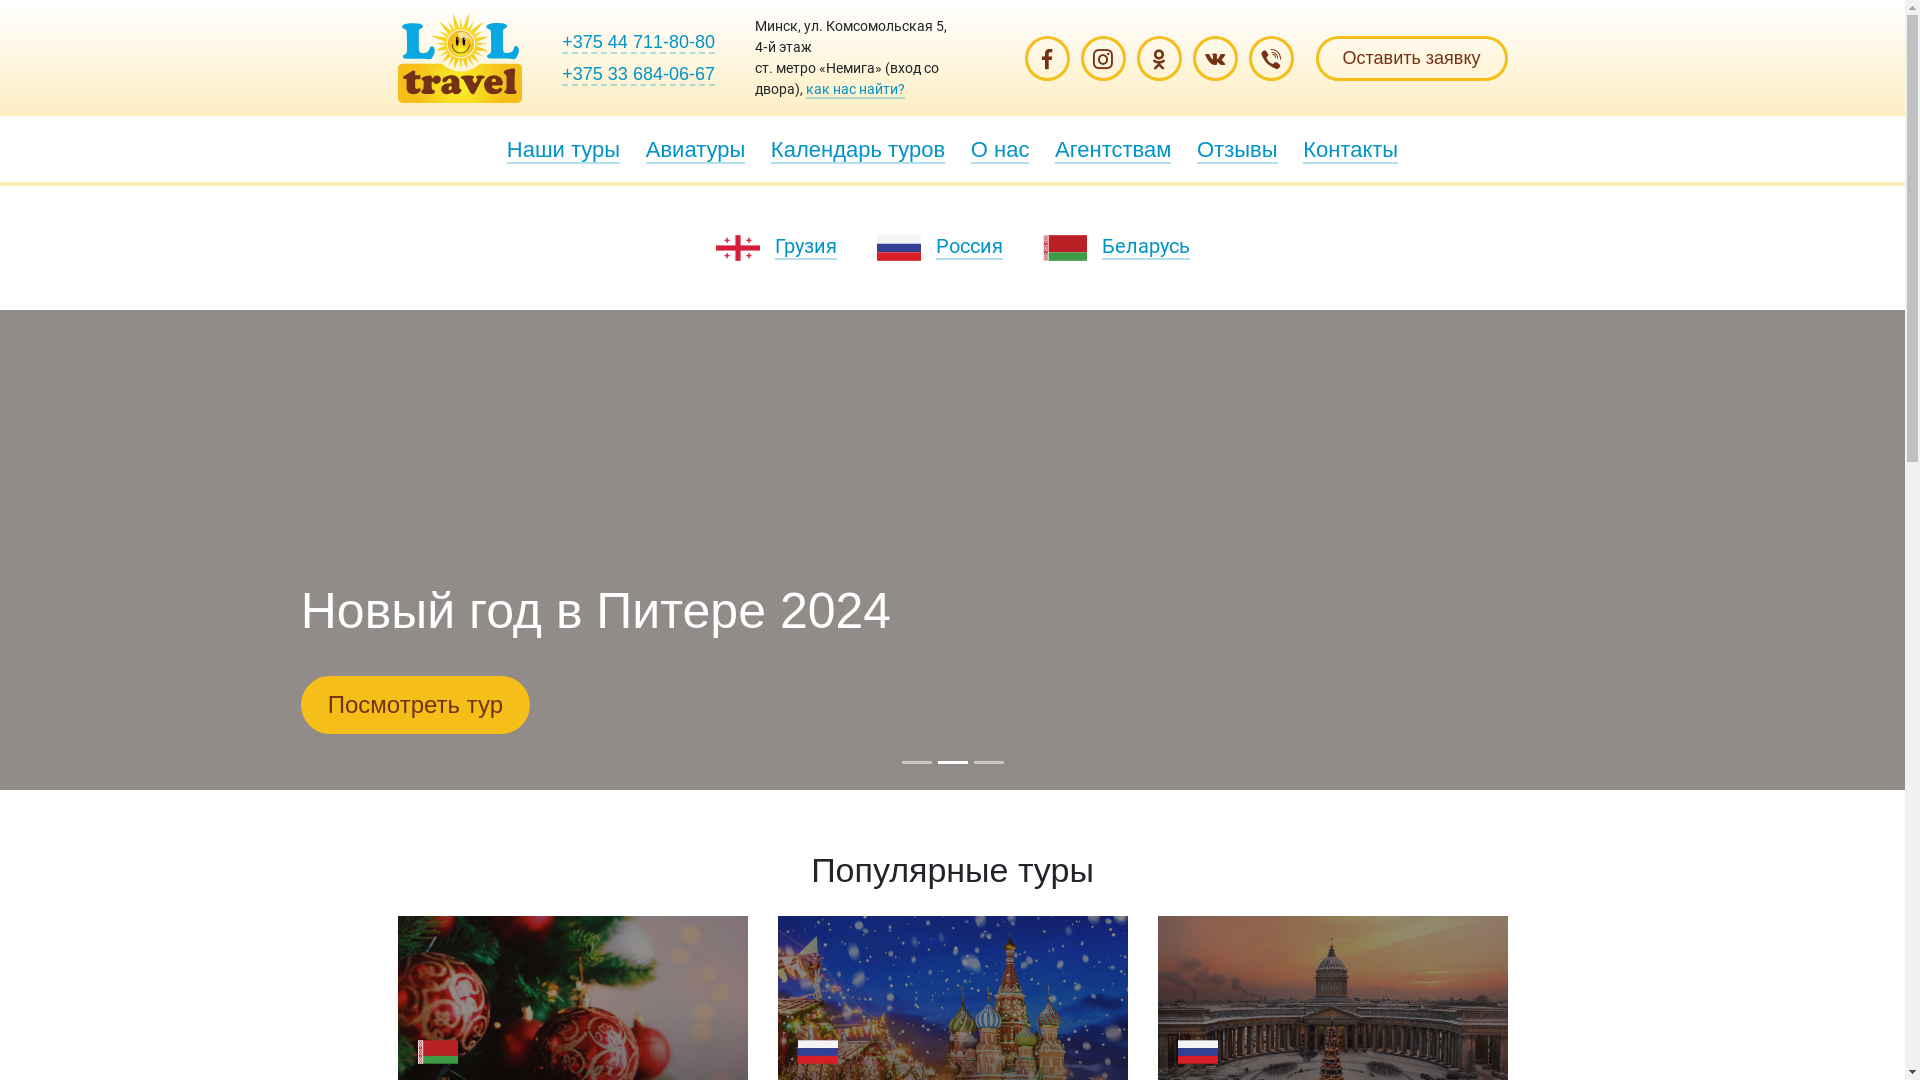 The width and height of the screenshot is (1920, 1080). What do you see at coordinates (638, 42) in the screenshot?
I see `+375 44 711-80-80` at bounding box center [638, 42].